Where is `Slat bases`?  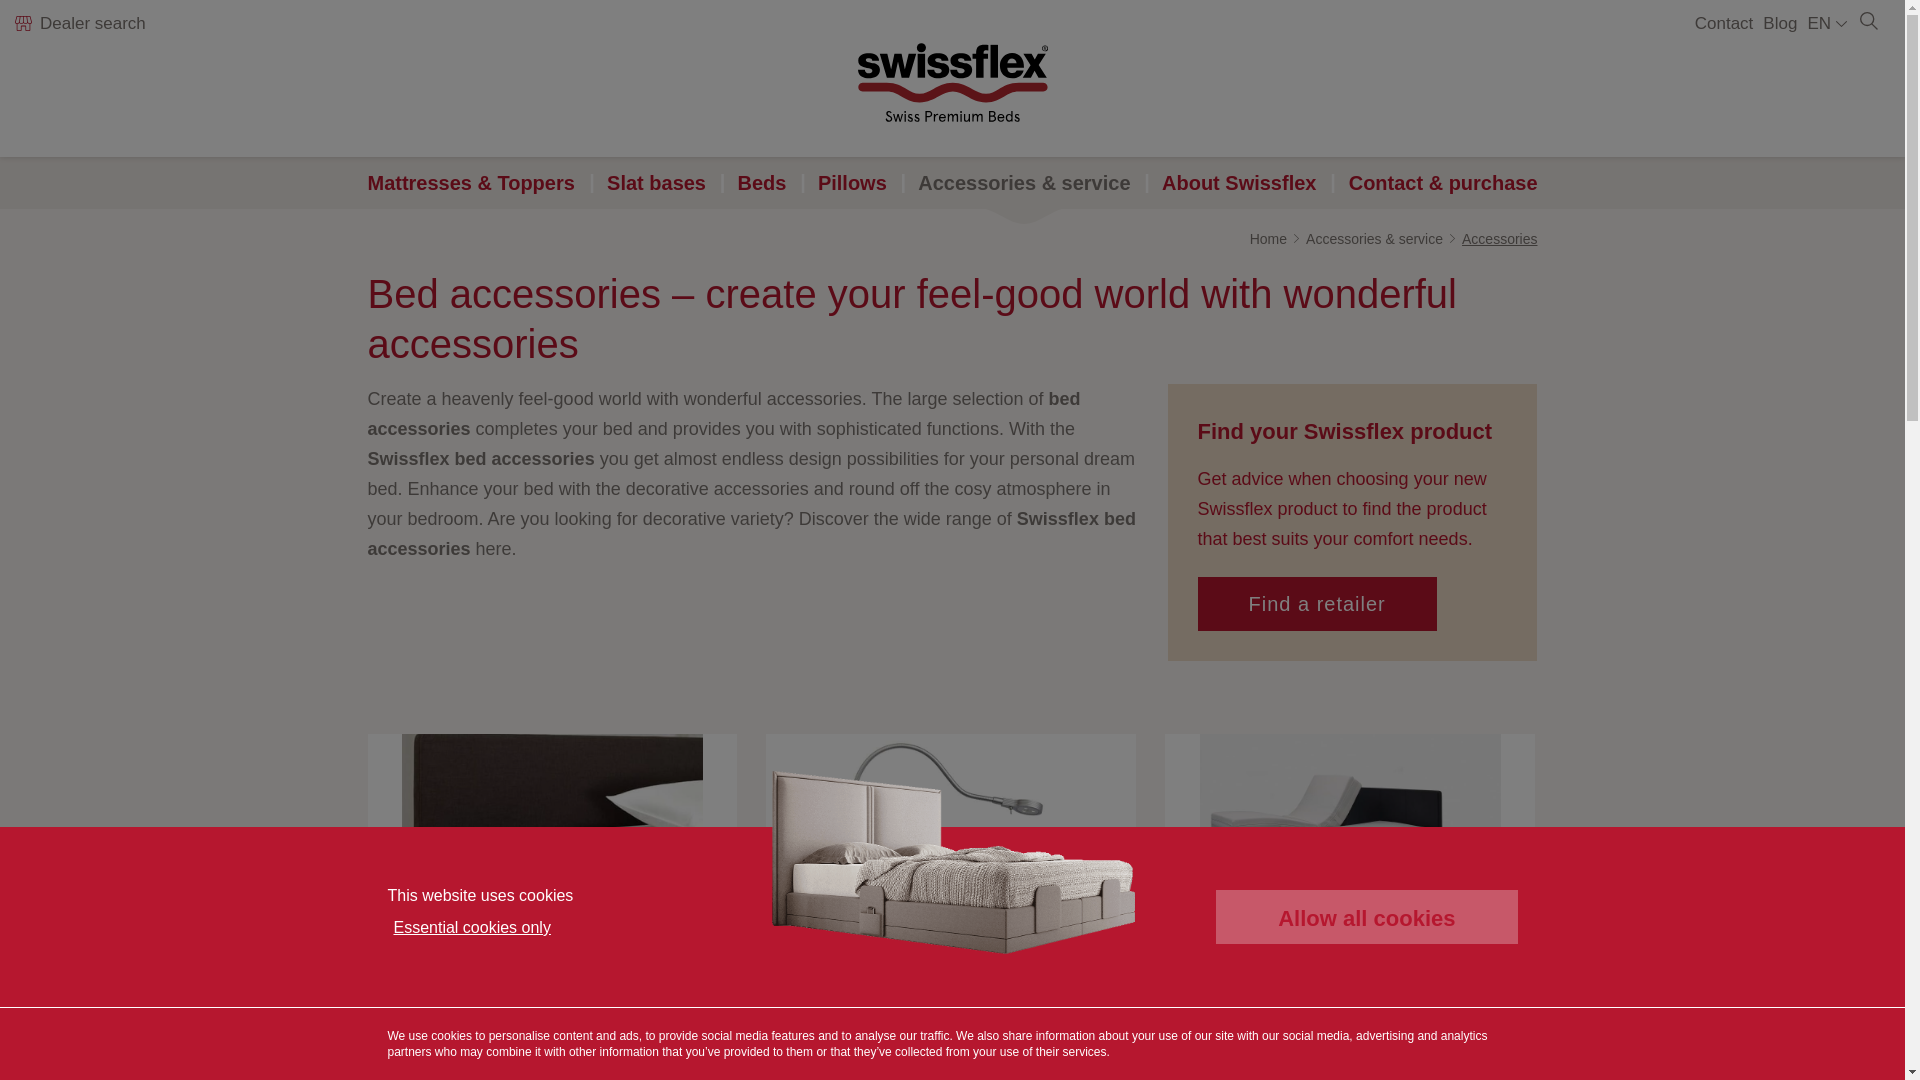
Slat bases is located at coordinates (656, 182).